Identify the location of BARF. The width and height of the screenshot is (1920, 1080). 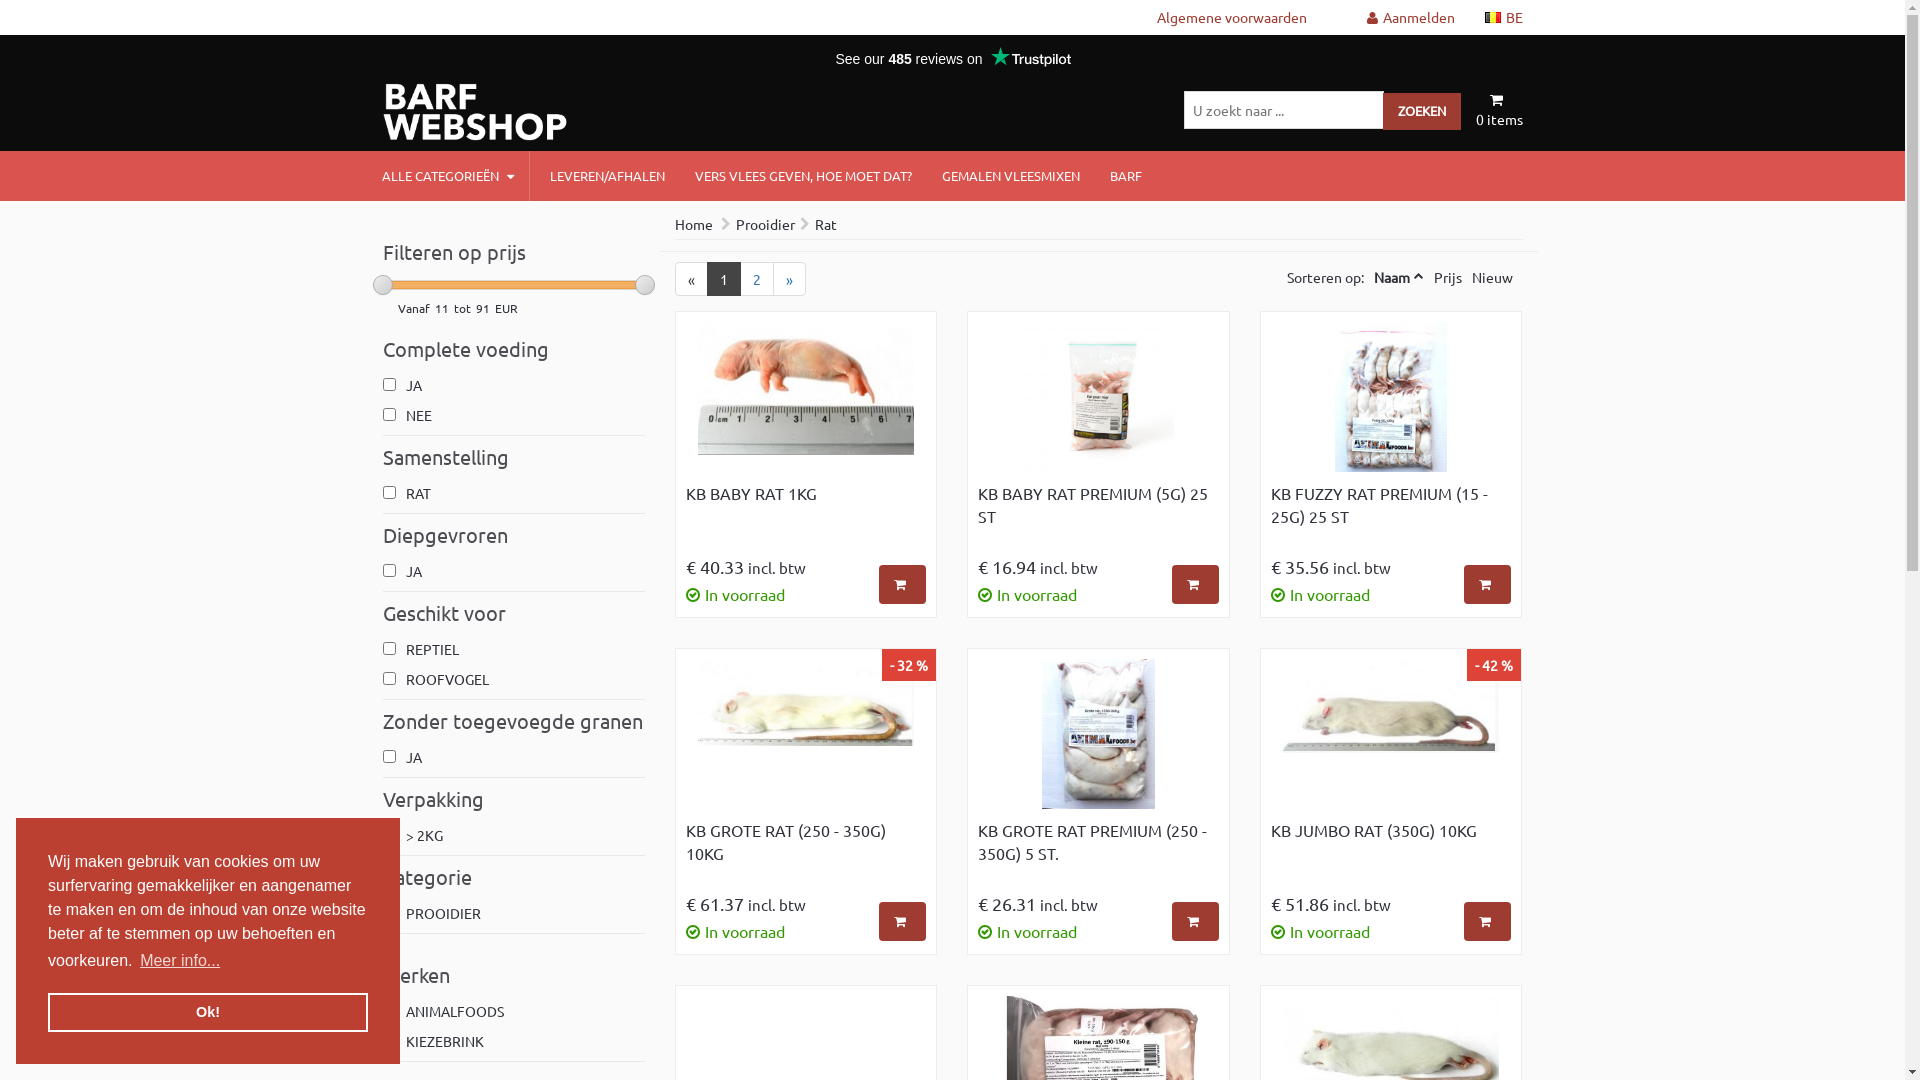
(1126, 176).